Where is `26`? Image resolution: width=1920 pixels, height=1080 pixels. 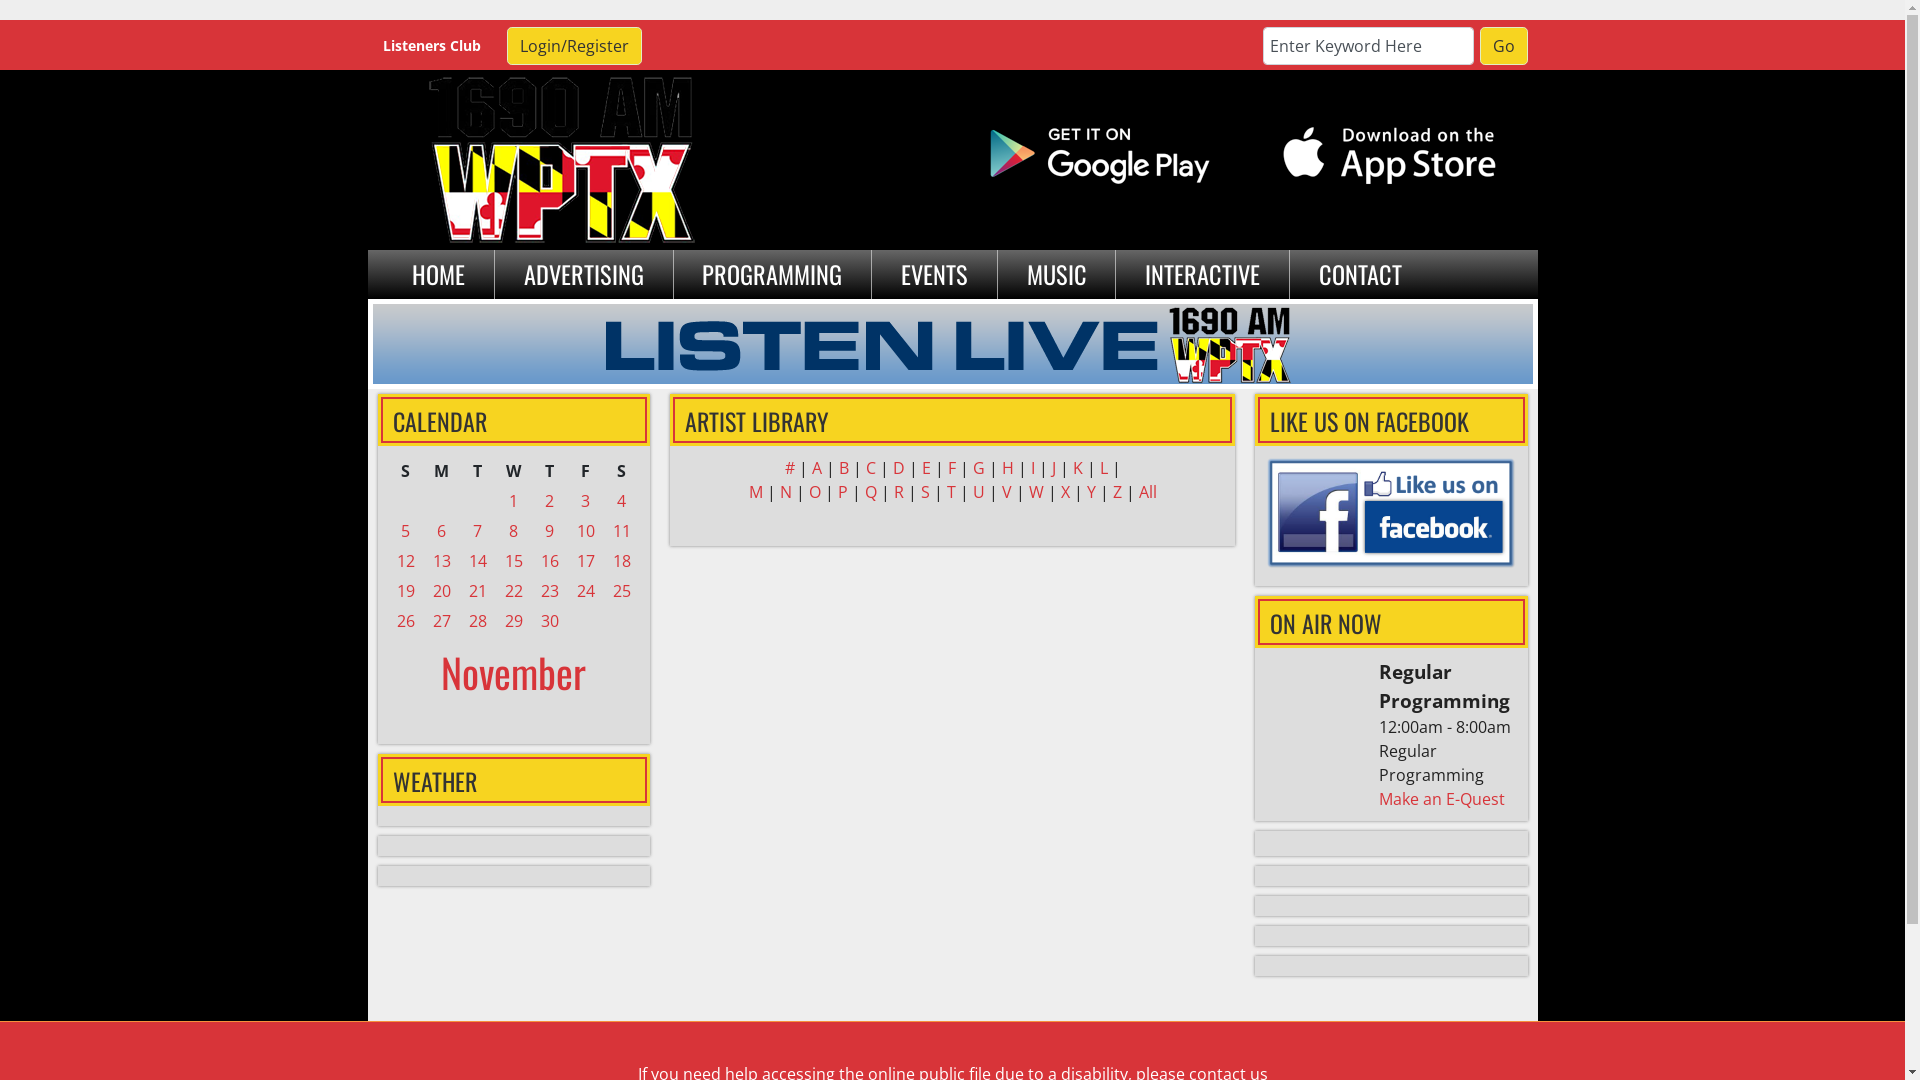
26 is located at coordinates (406, 621).